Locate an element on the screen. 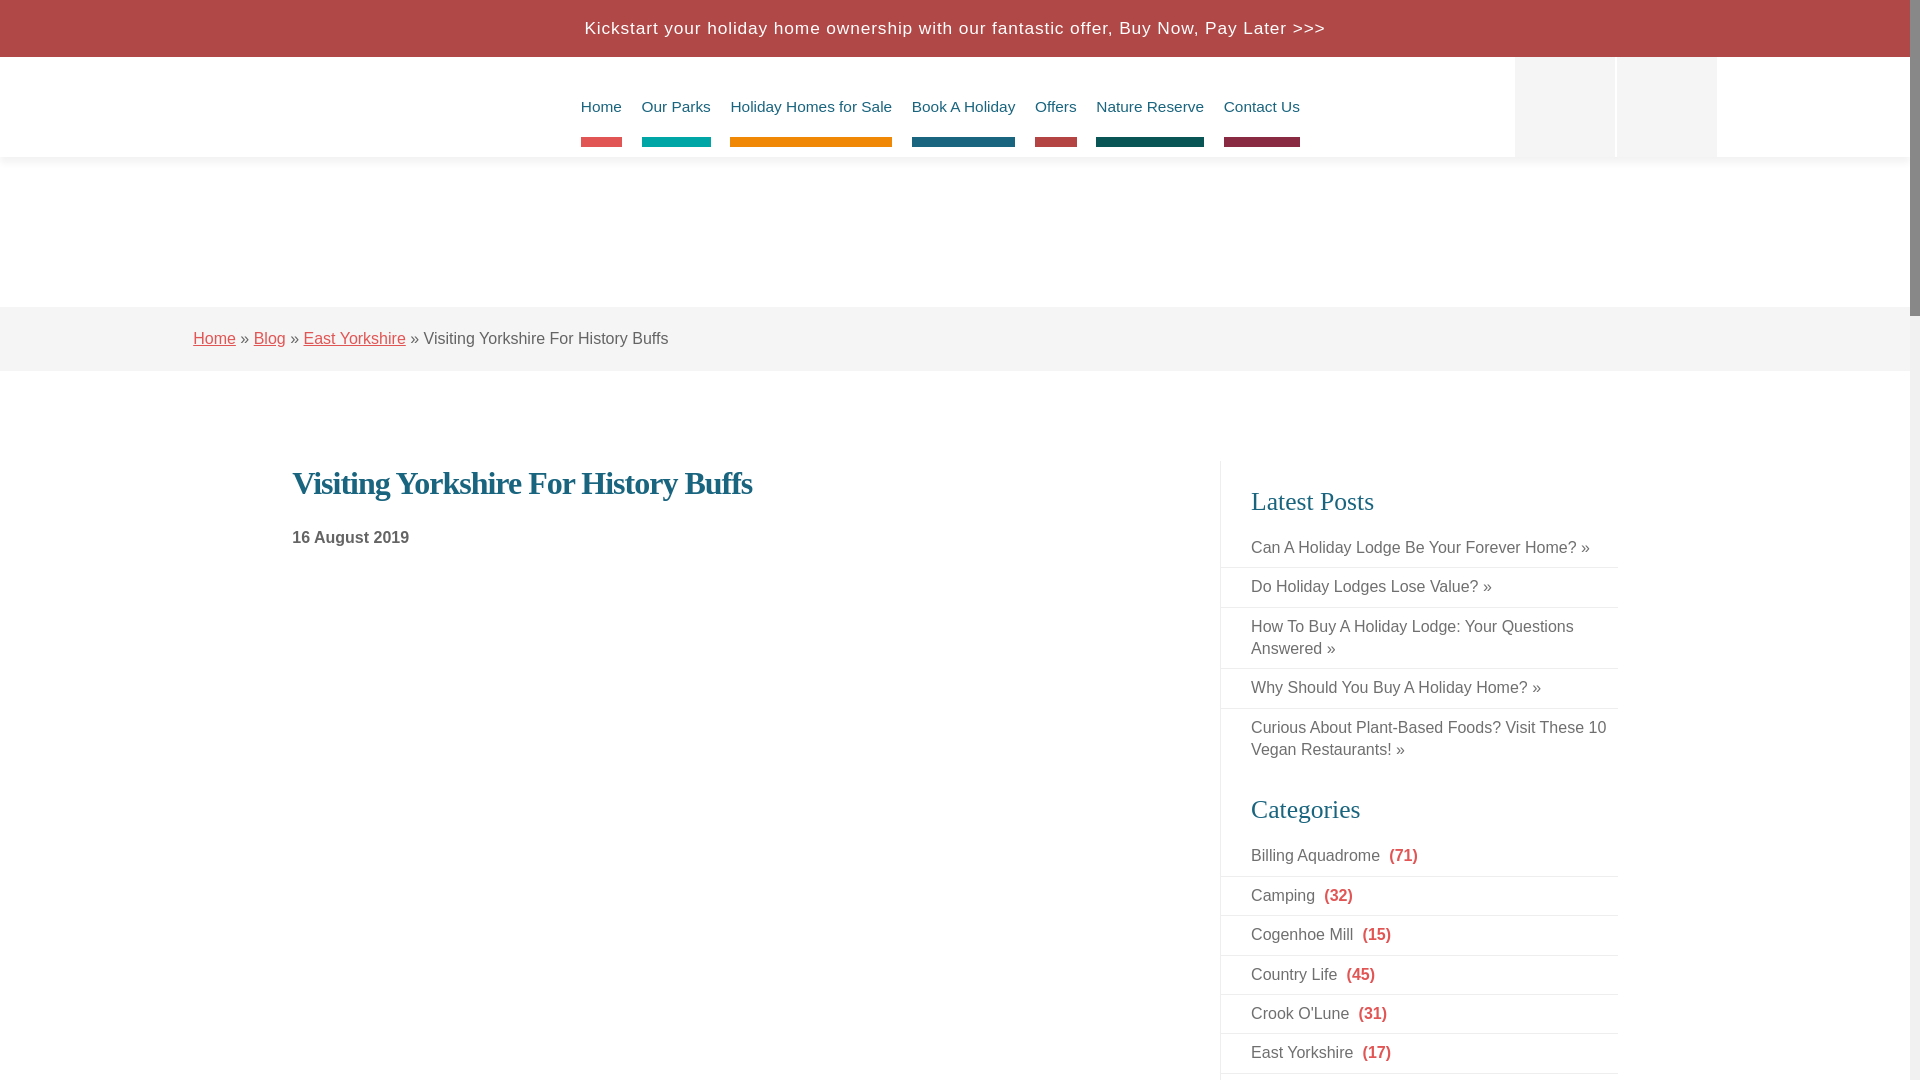 The width and height of the screenshot is (1920, 1080). Pure Leisure Group - Click here to return to the homepage is located at coordinates (275, 106).